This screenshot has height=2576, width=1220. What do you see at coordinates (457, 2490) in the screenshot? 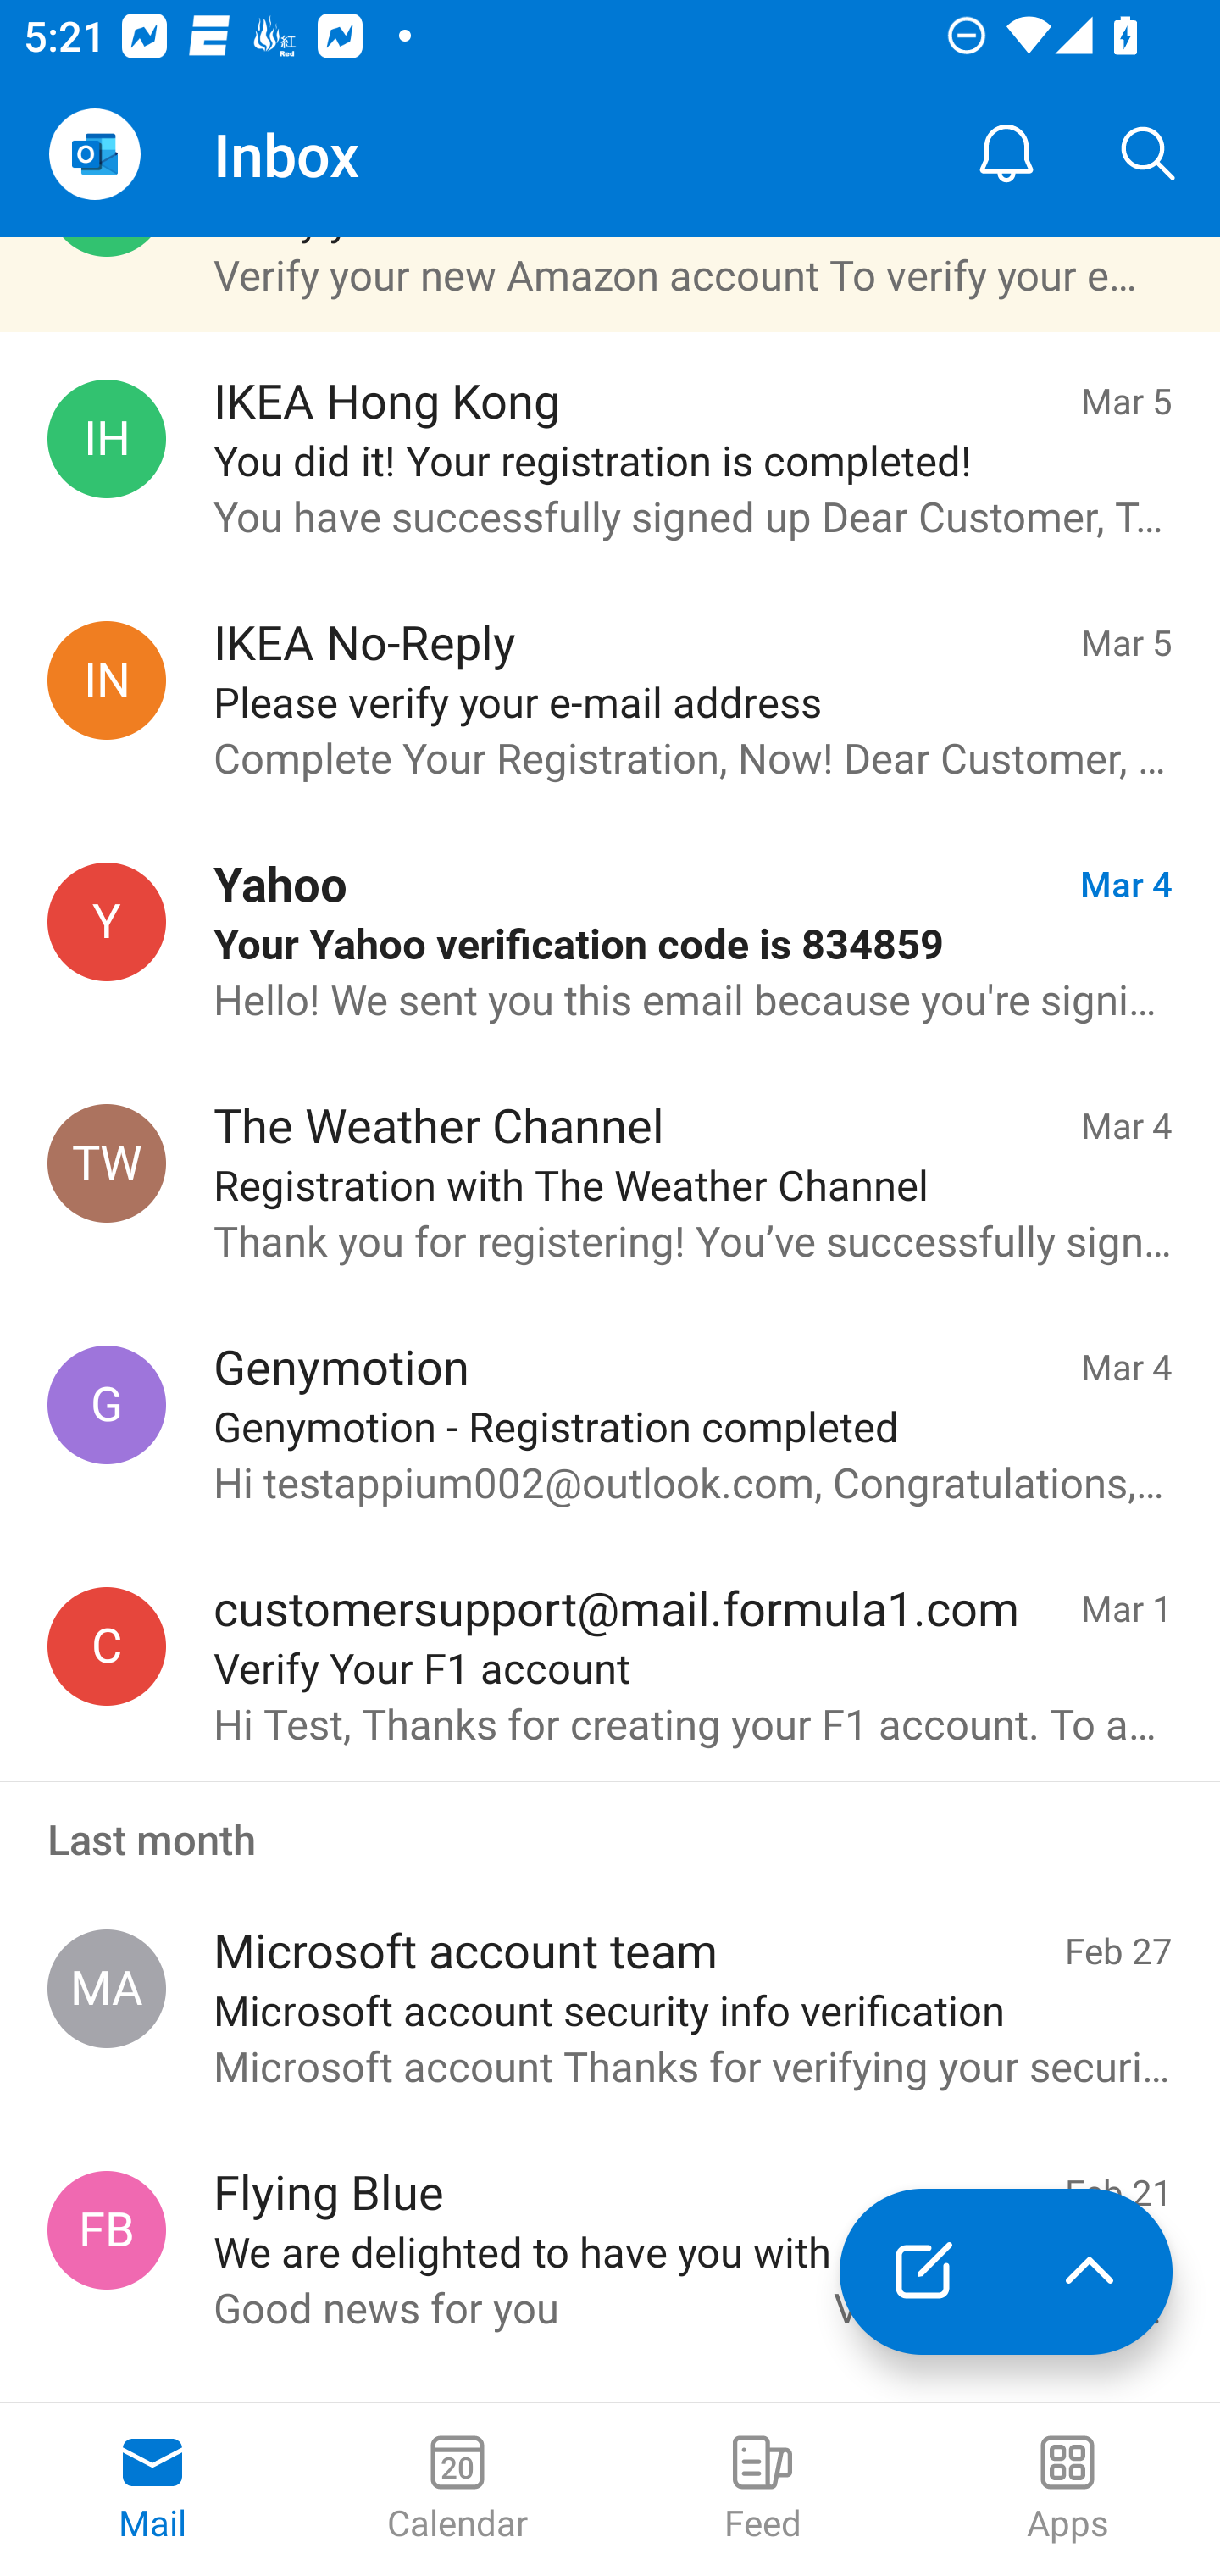
I see `Calendar` at bounding box center [457, 2490].